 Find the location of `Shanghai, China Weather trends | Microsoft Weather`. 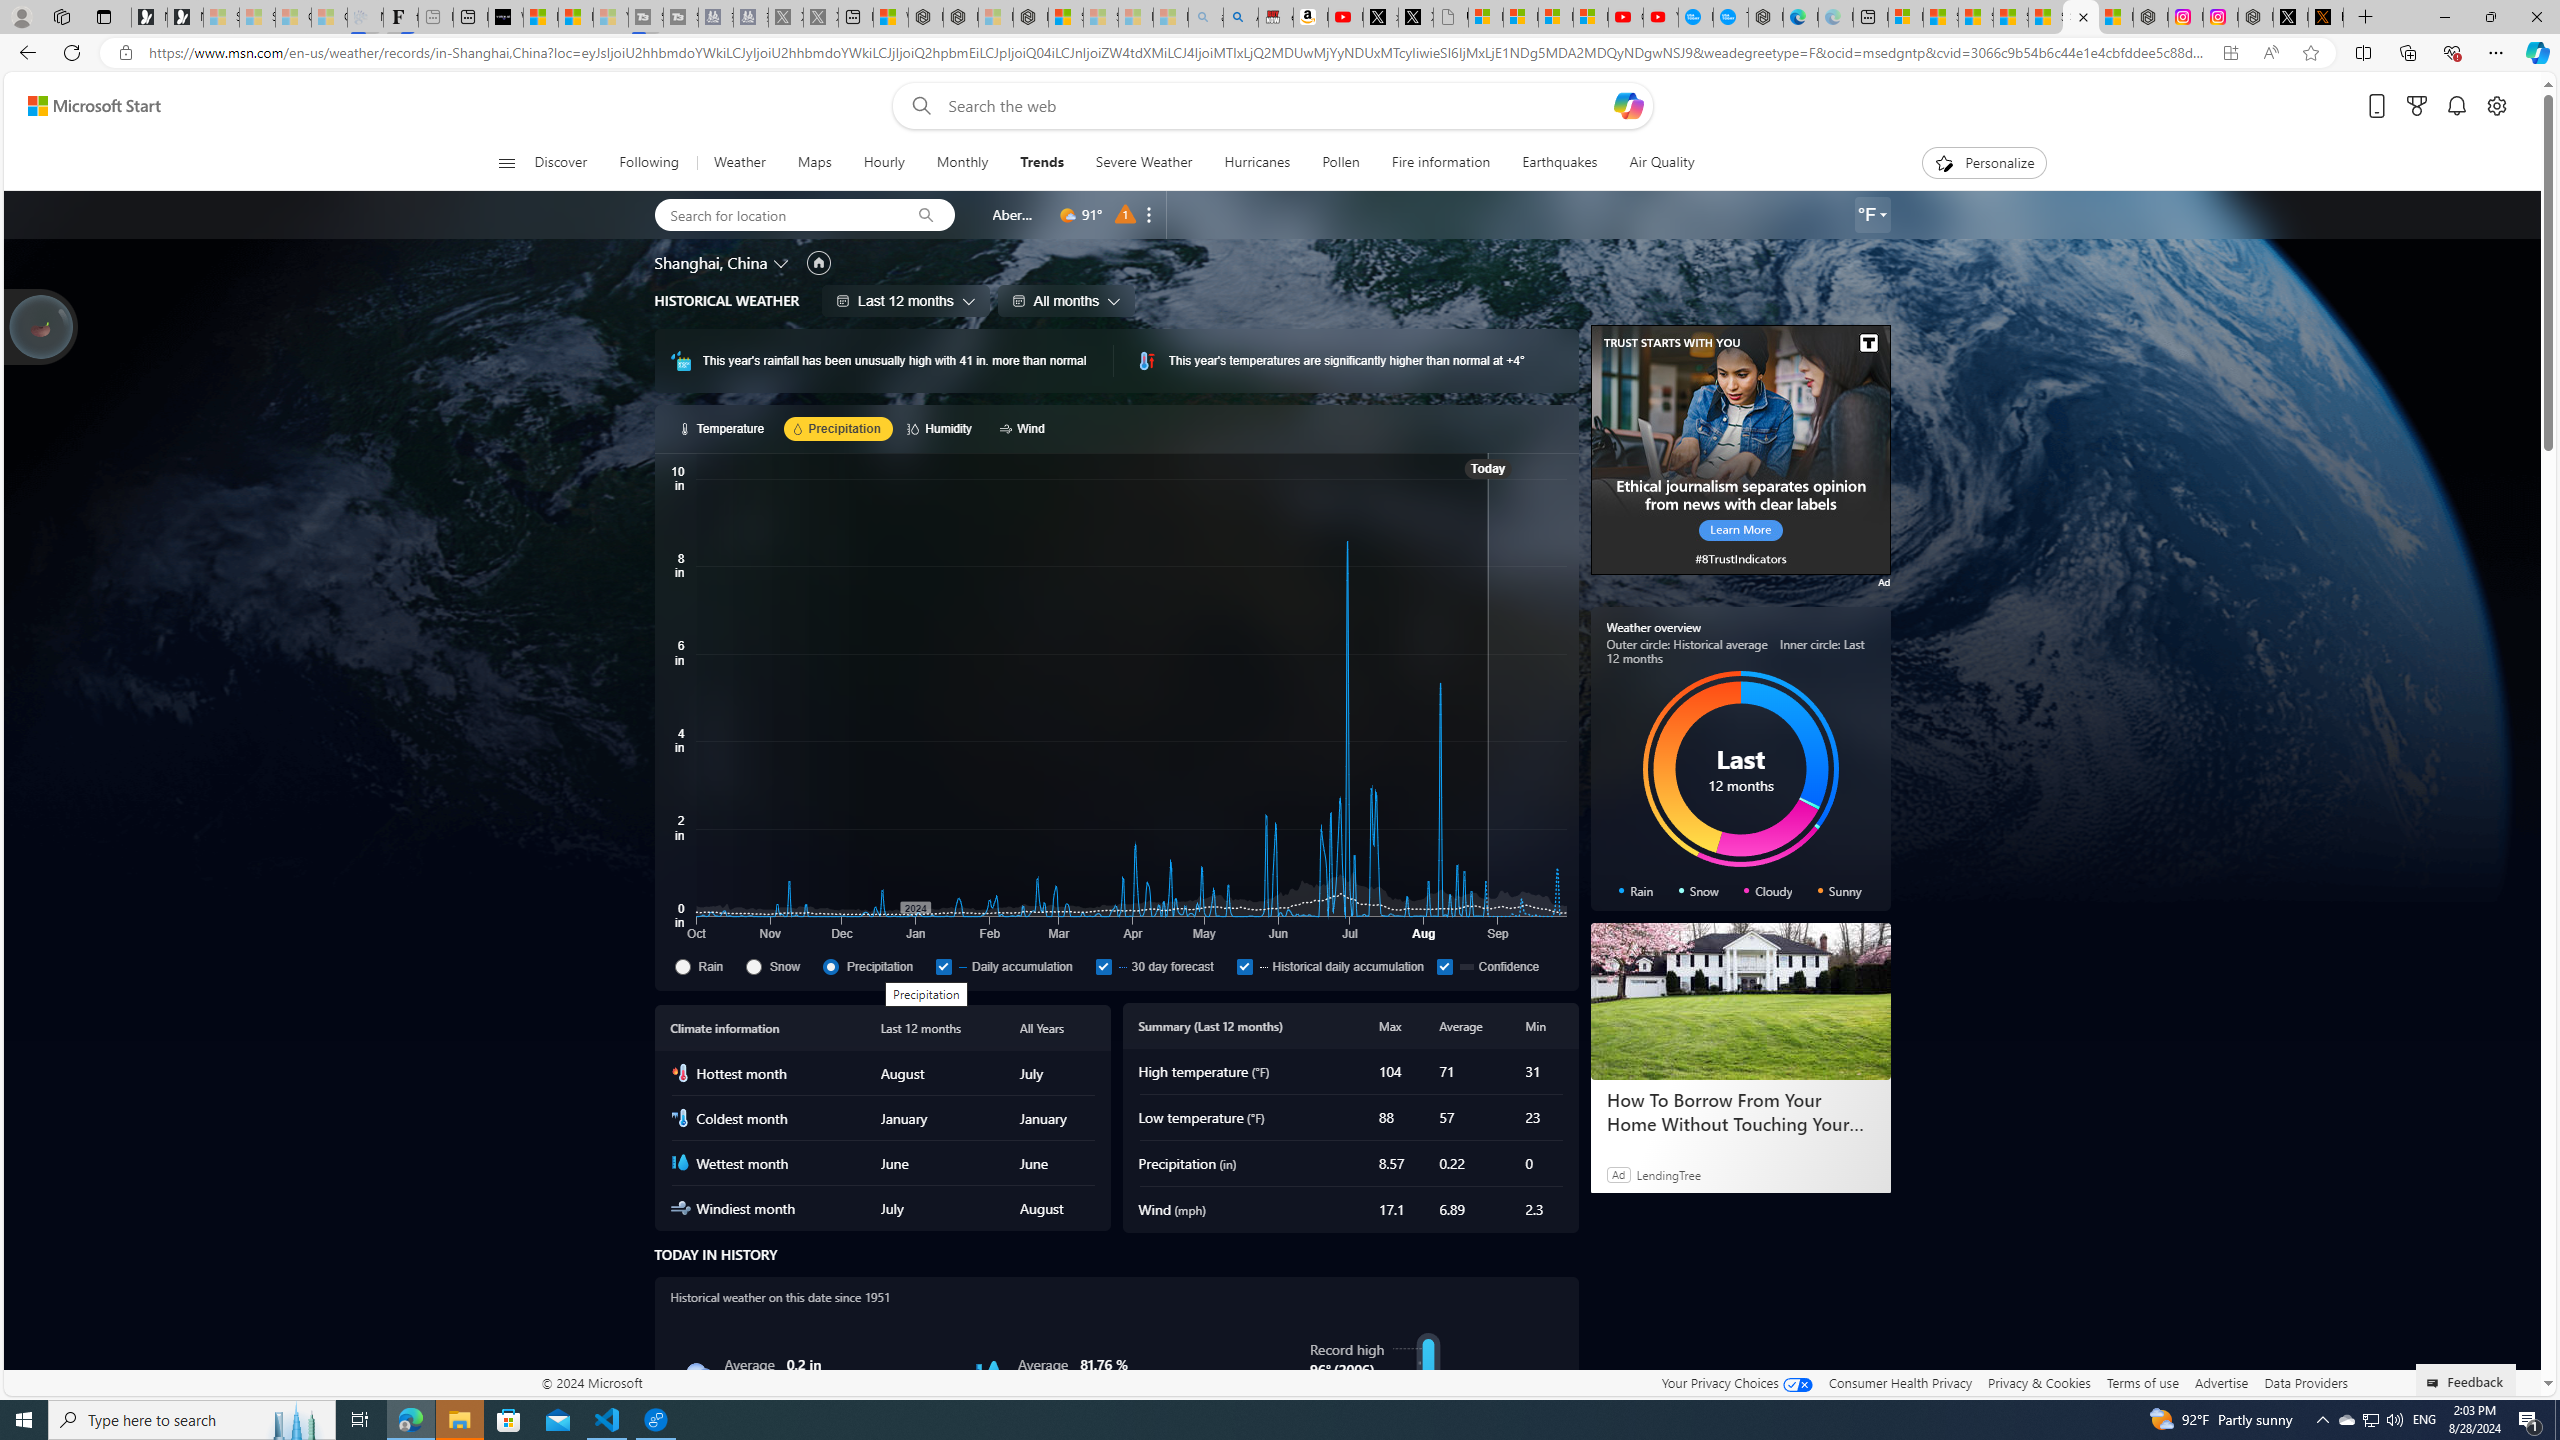

Shanghai, China Weather trends | Microsoft Weather is located at coordinates (2080, 17).